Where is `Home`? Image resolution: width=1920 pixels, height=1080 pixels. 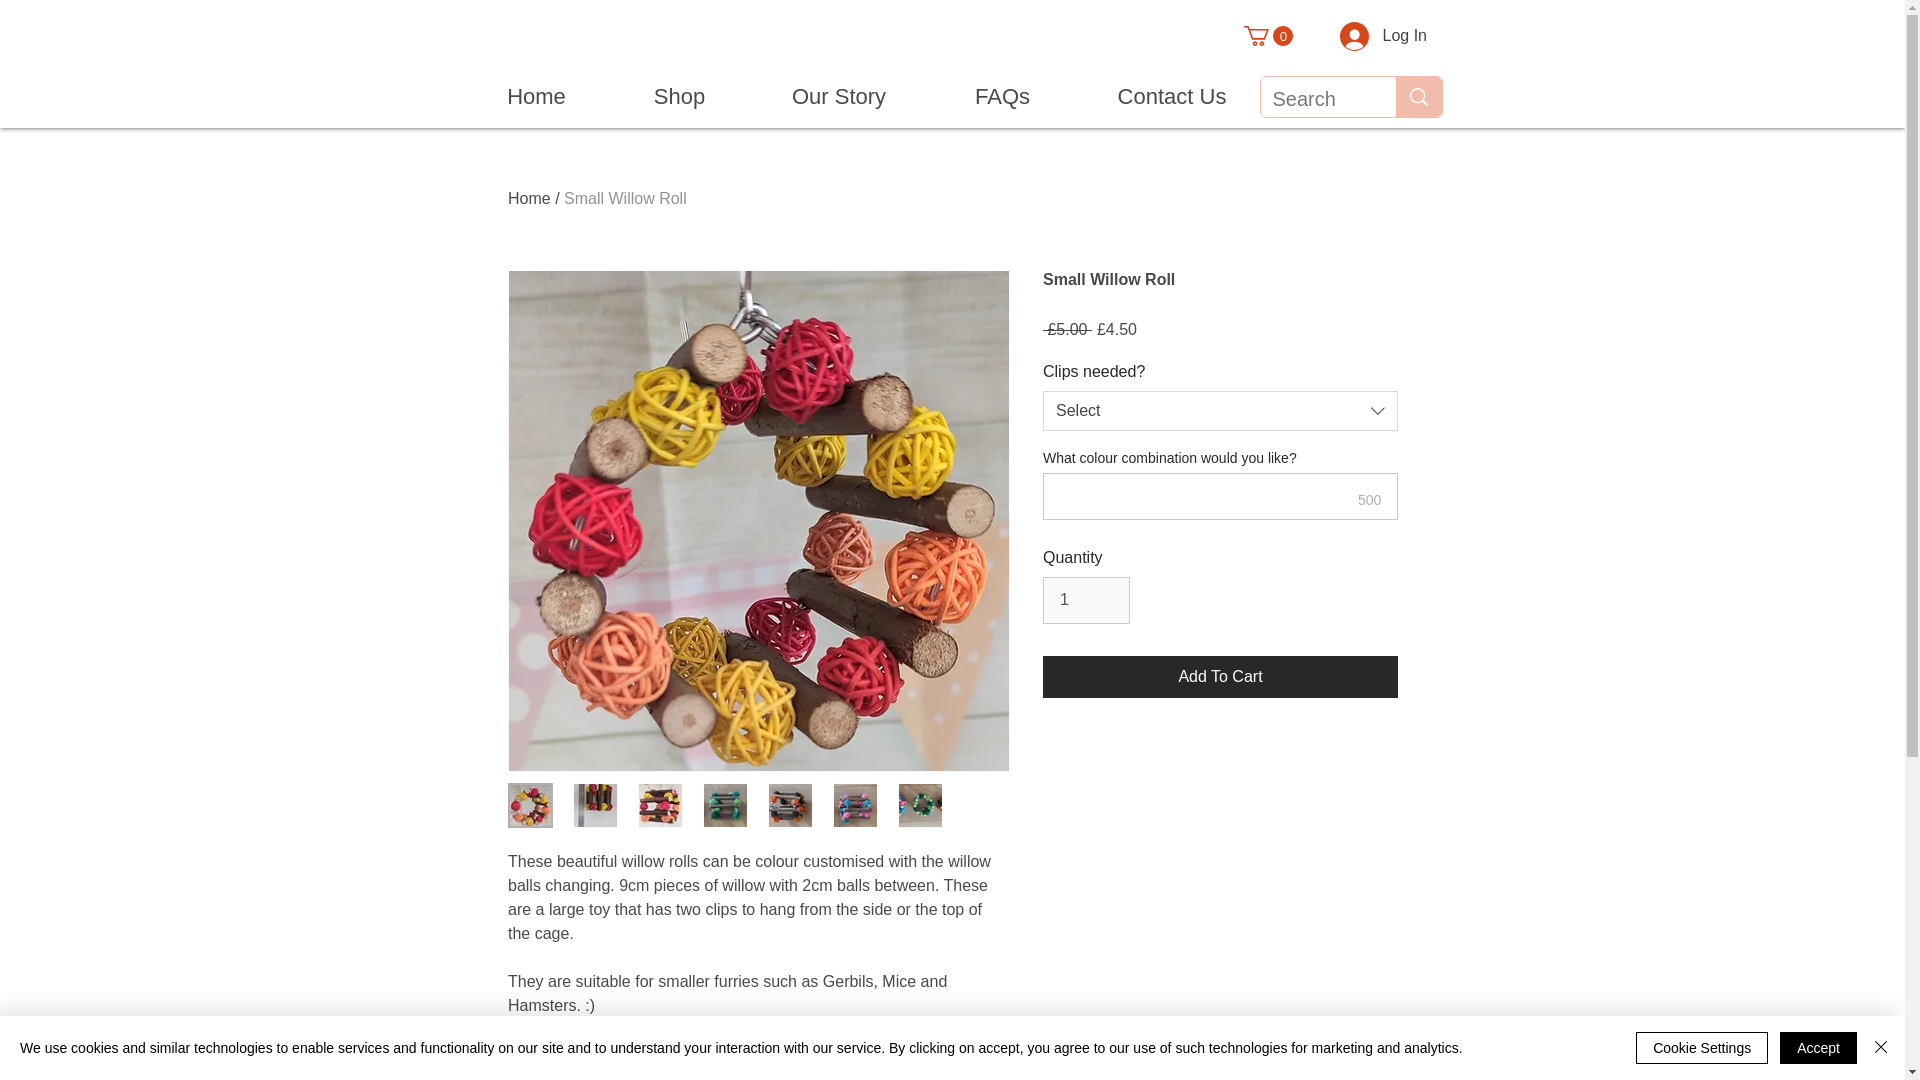 Home is located at coordinates (536, 97).